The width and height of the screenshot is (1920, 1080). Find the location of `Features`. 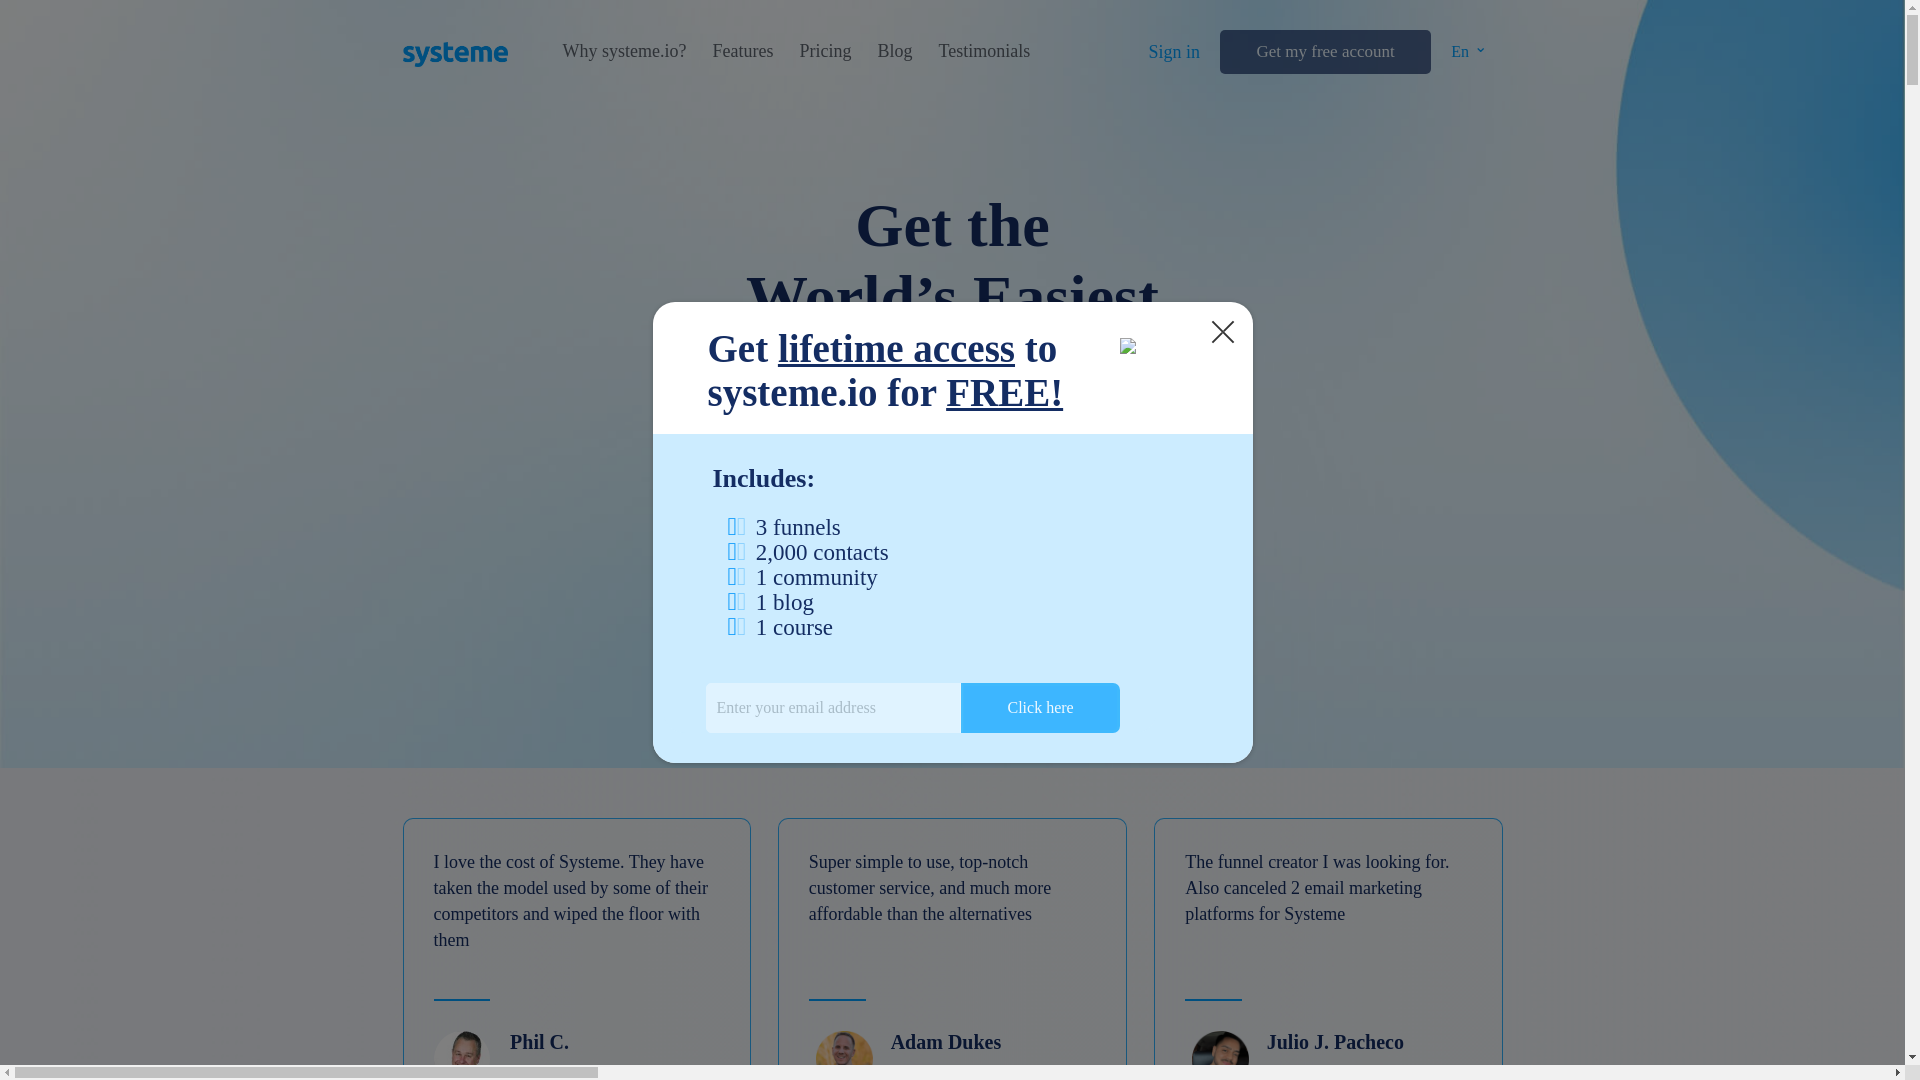

Features is located at coordinates (1917, 102).